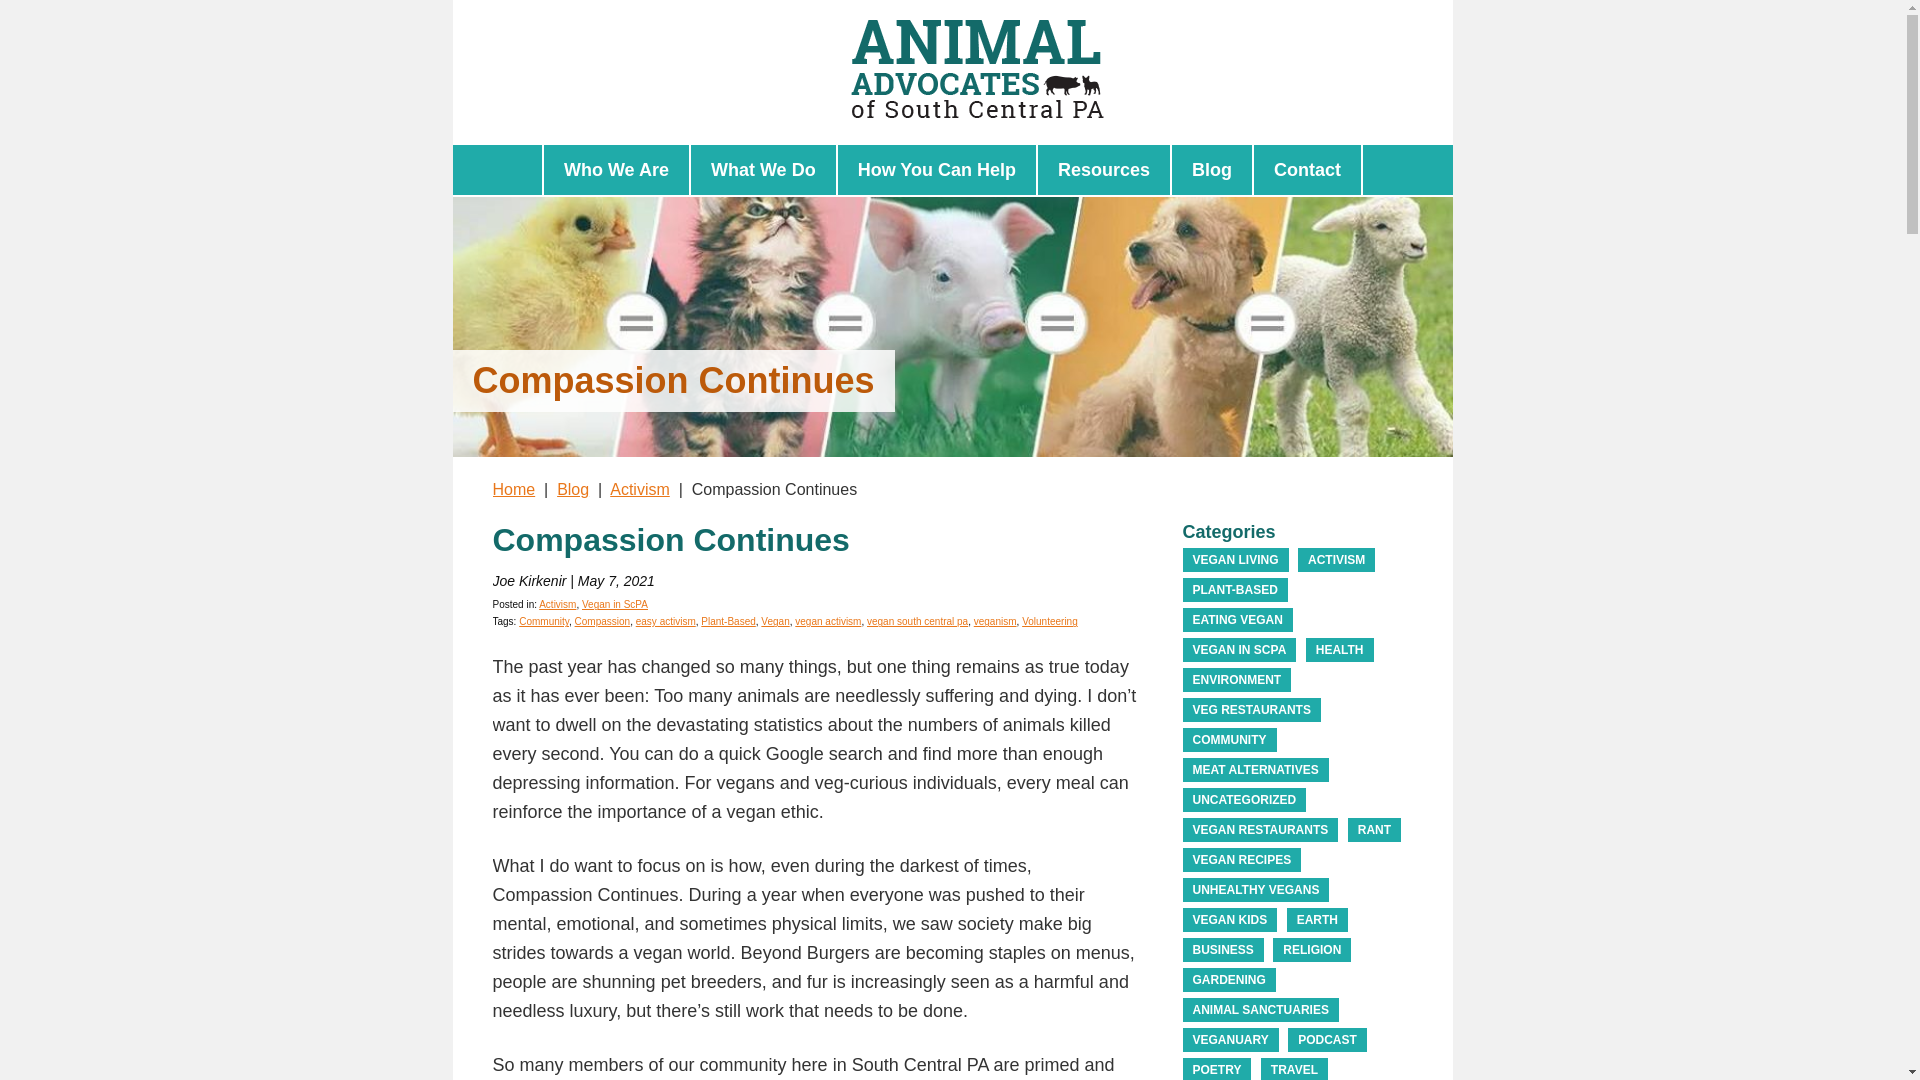 The height and width of the screenshot is (1080, 1920). What do you see at coordinates (572, 488) in the screenshot?
I see `Go to Blog.` at bounding box center [572, 488].